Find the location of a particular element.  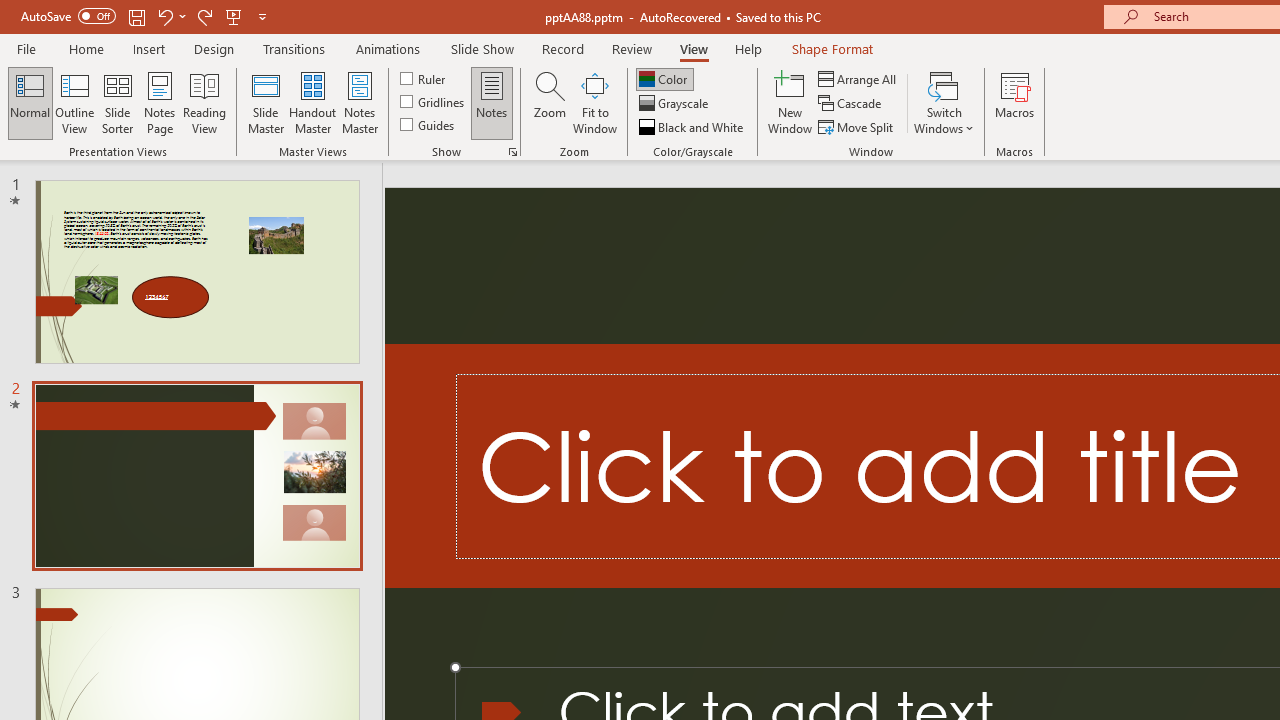

Arrange All is located at coordinates (858, 78).